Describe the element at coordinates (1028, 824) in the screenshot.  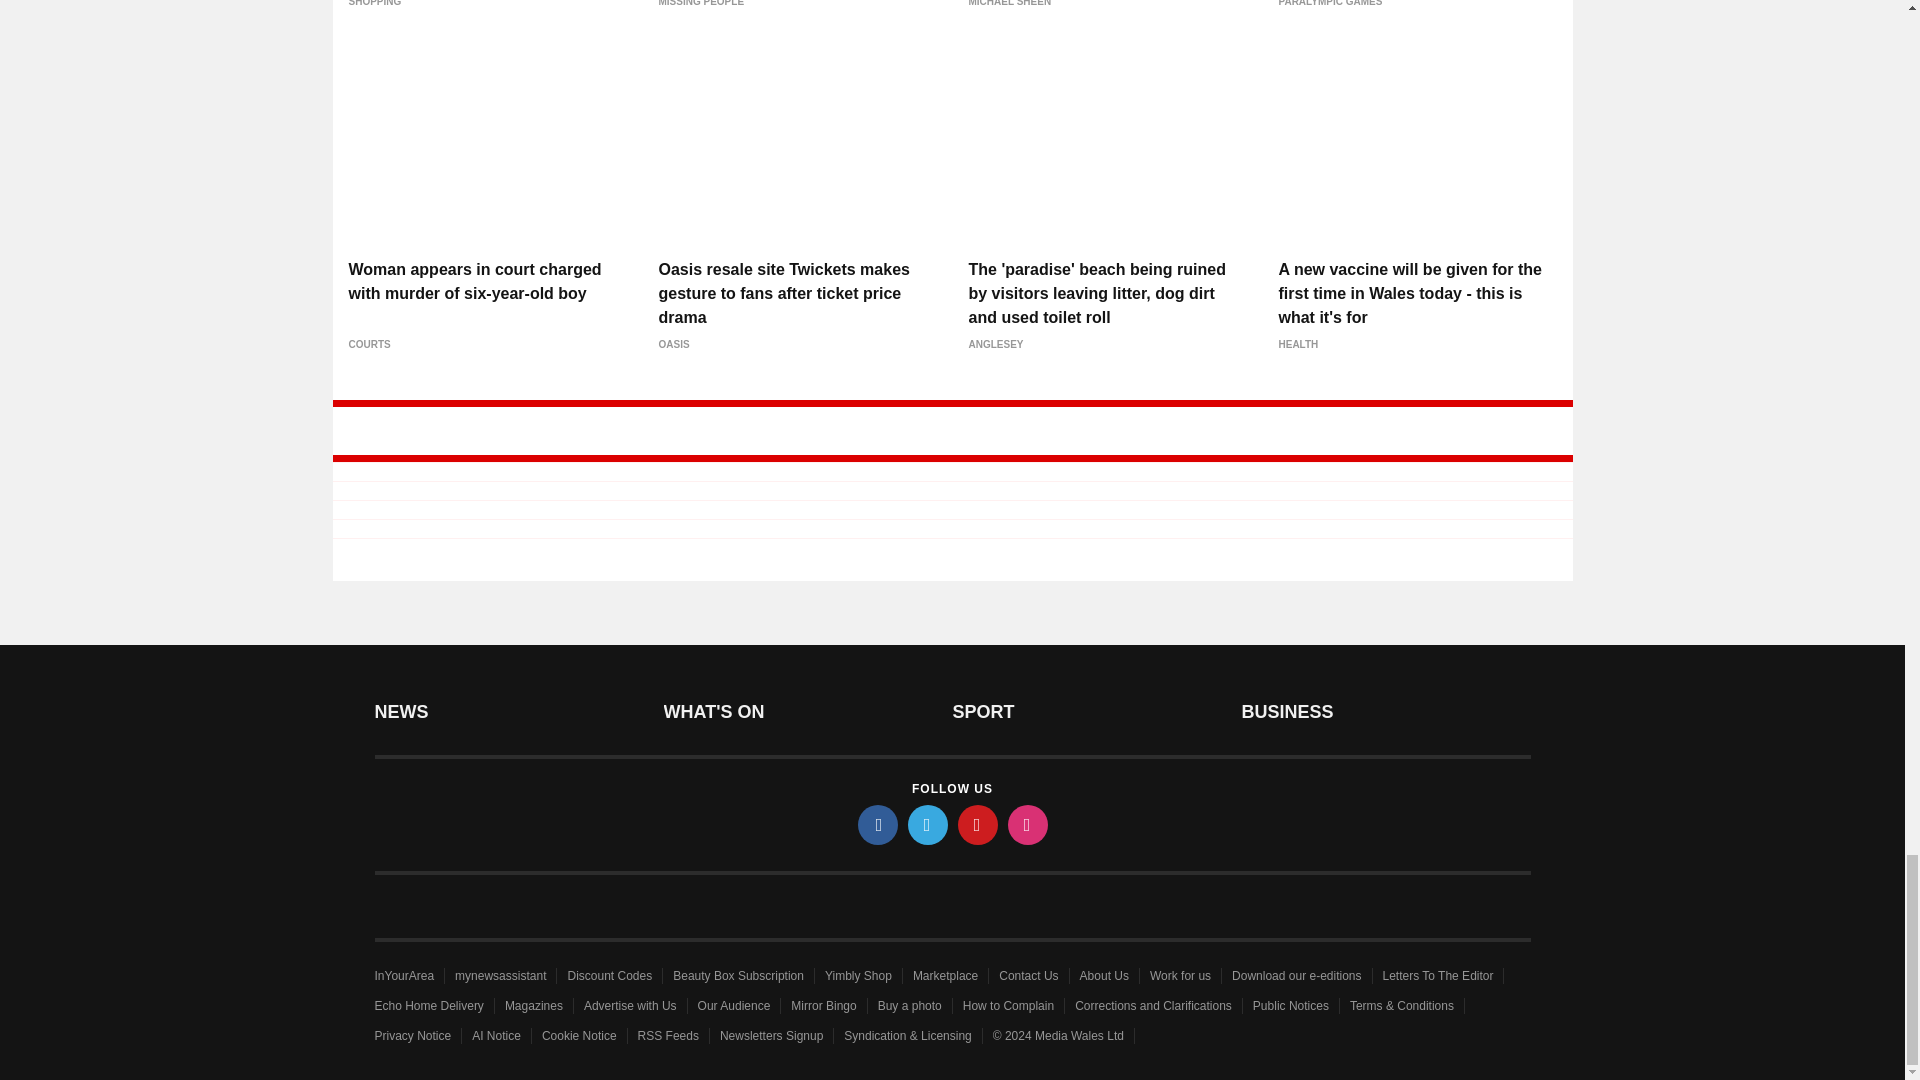
I see `instagram` at that location.